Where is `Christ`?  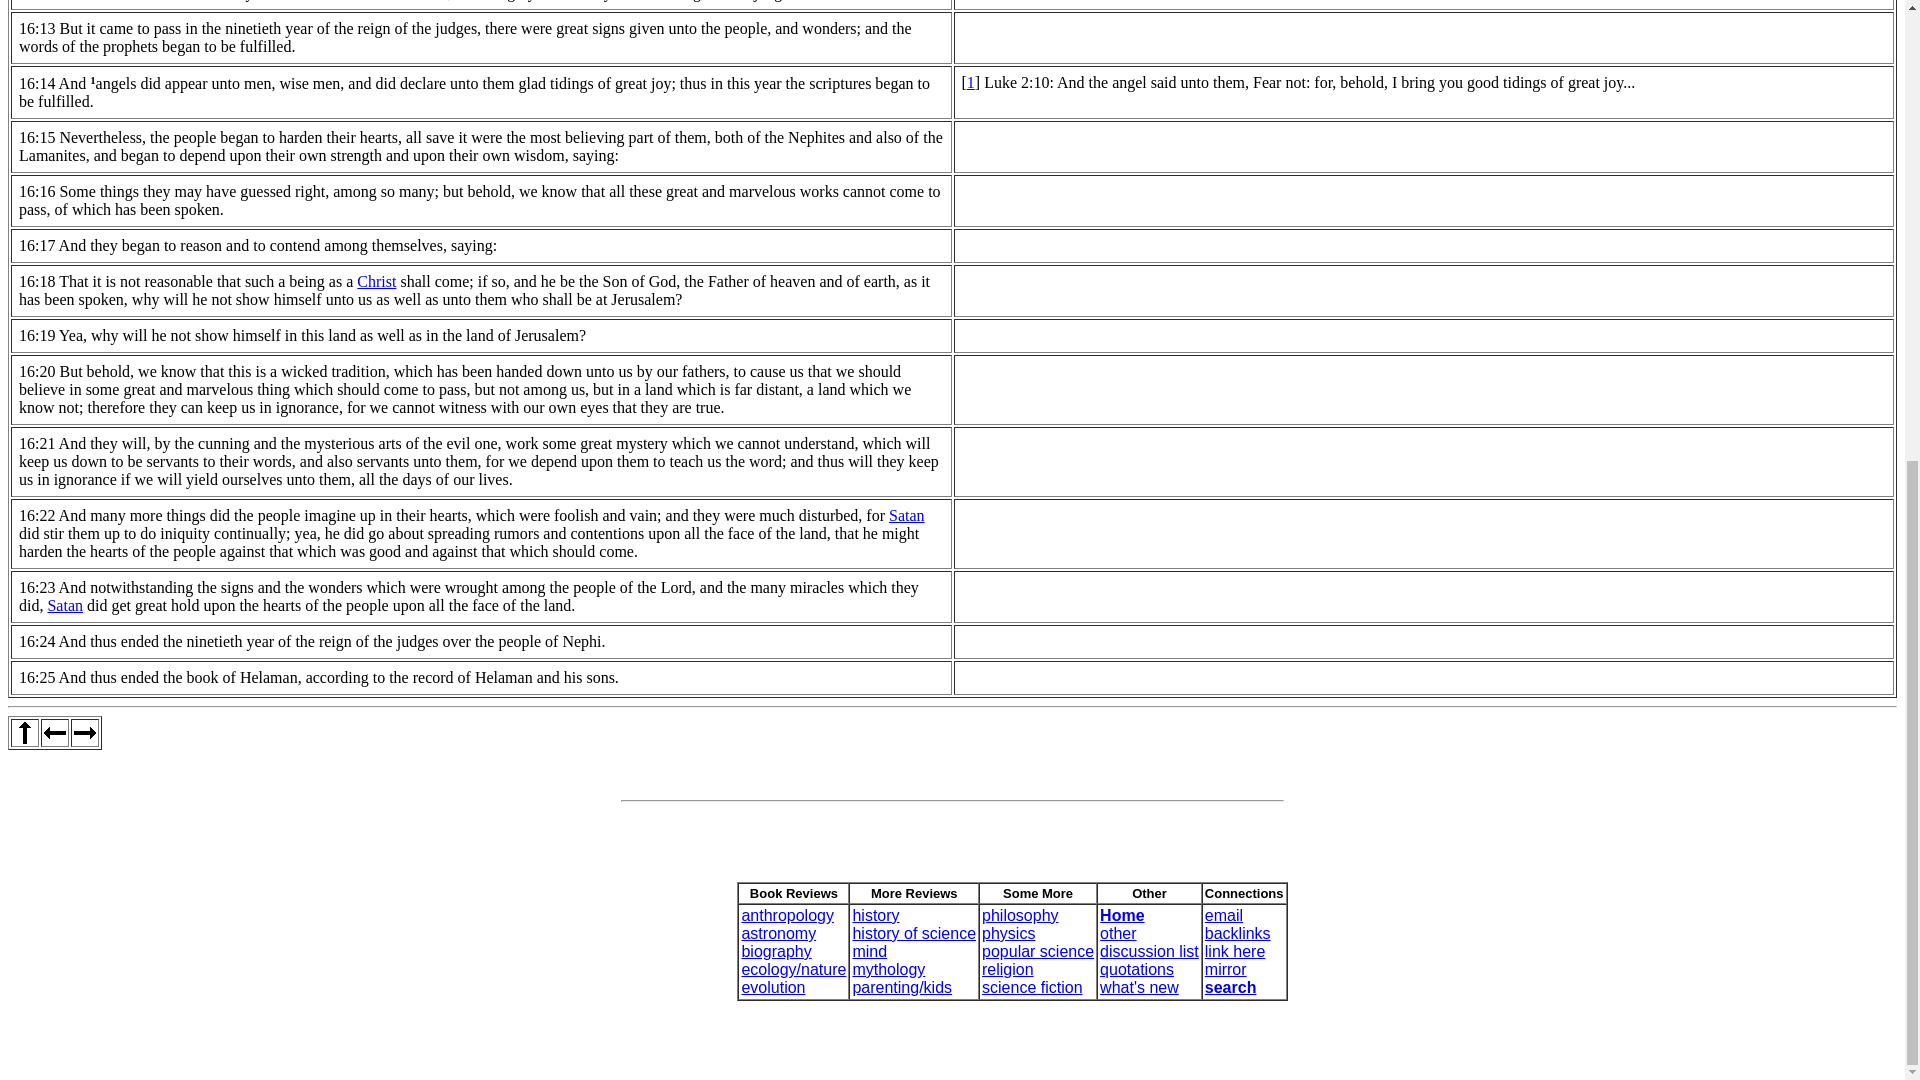
Christ is located at coordinates (376, 282).